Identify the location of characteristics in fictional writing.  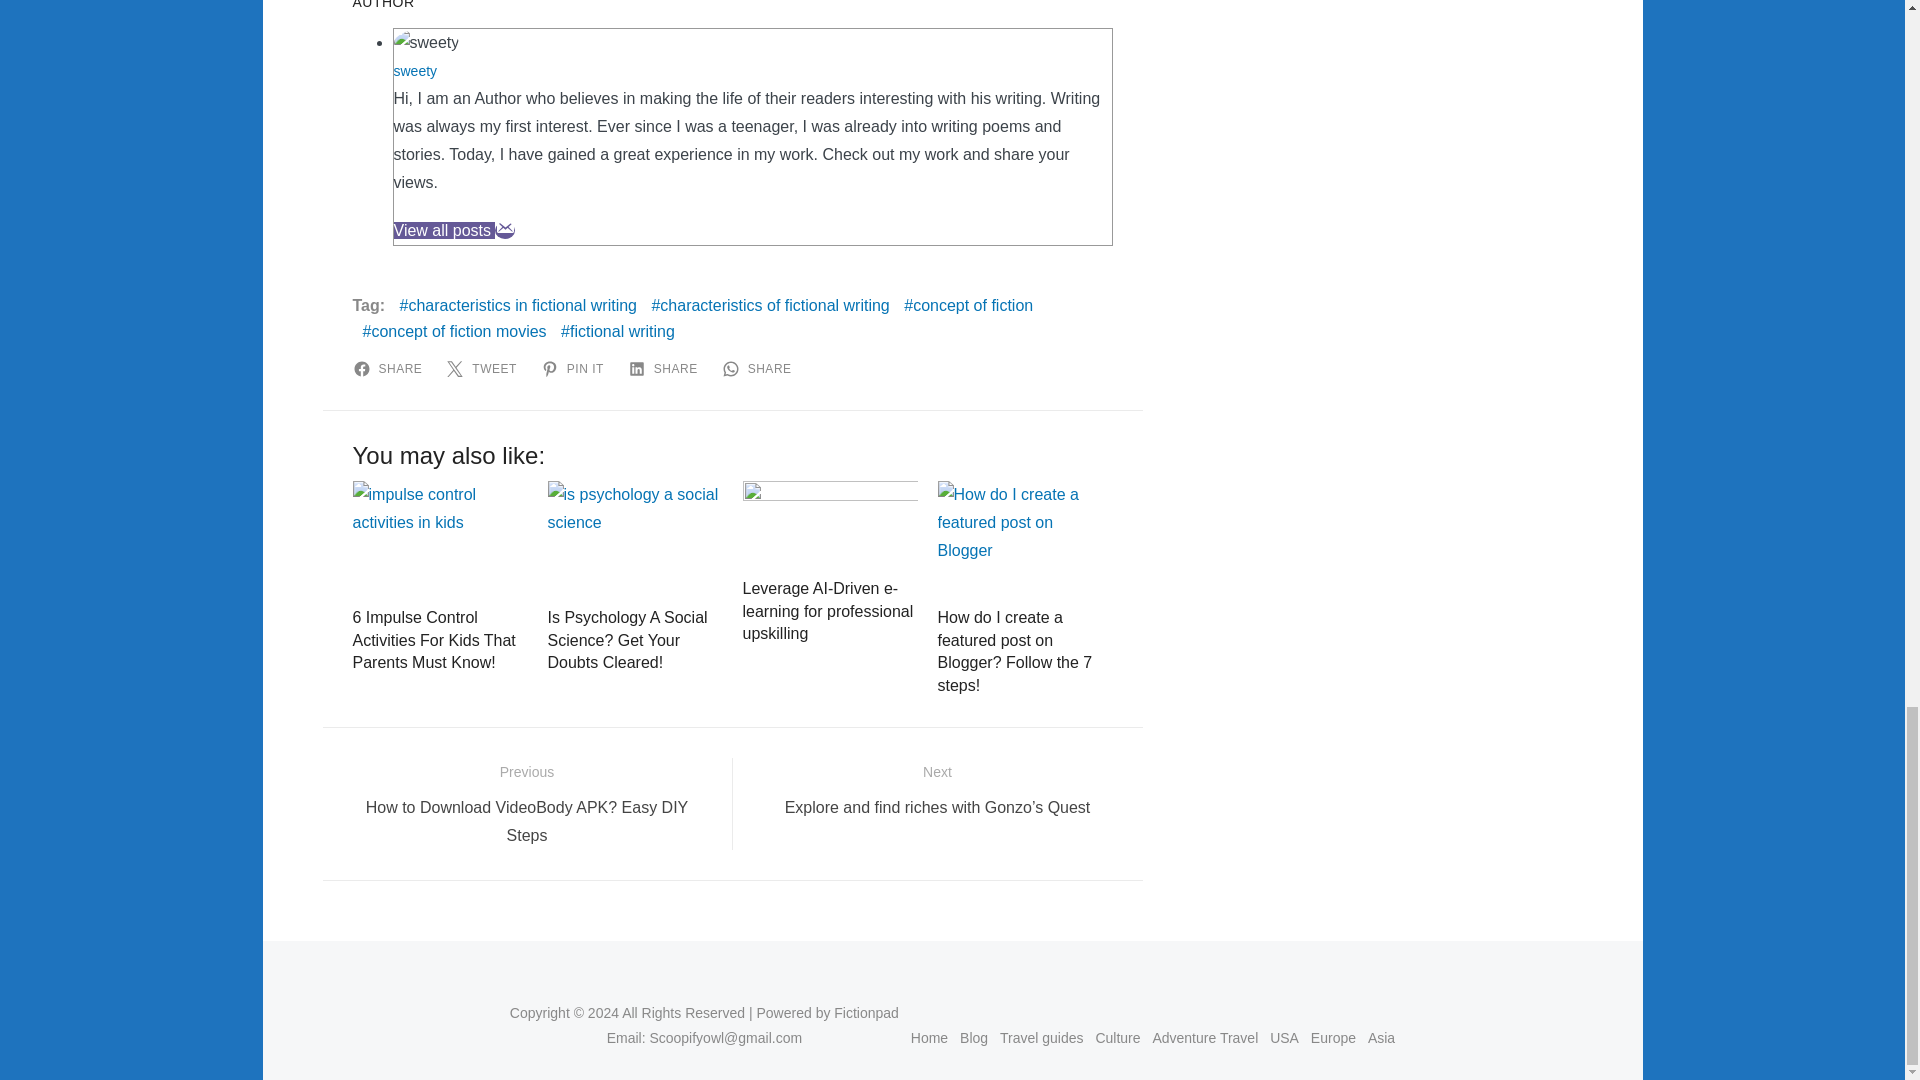
(518, 306).